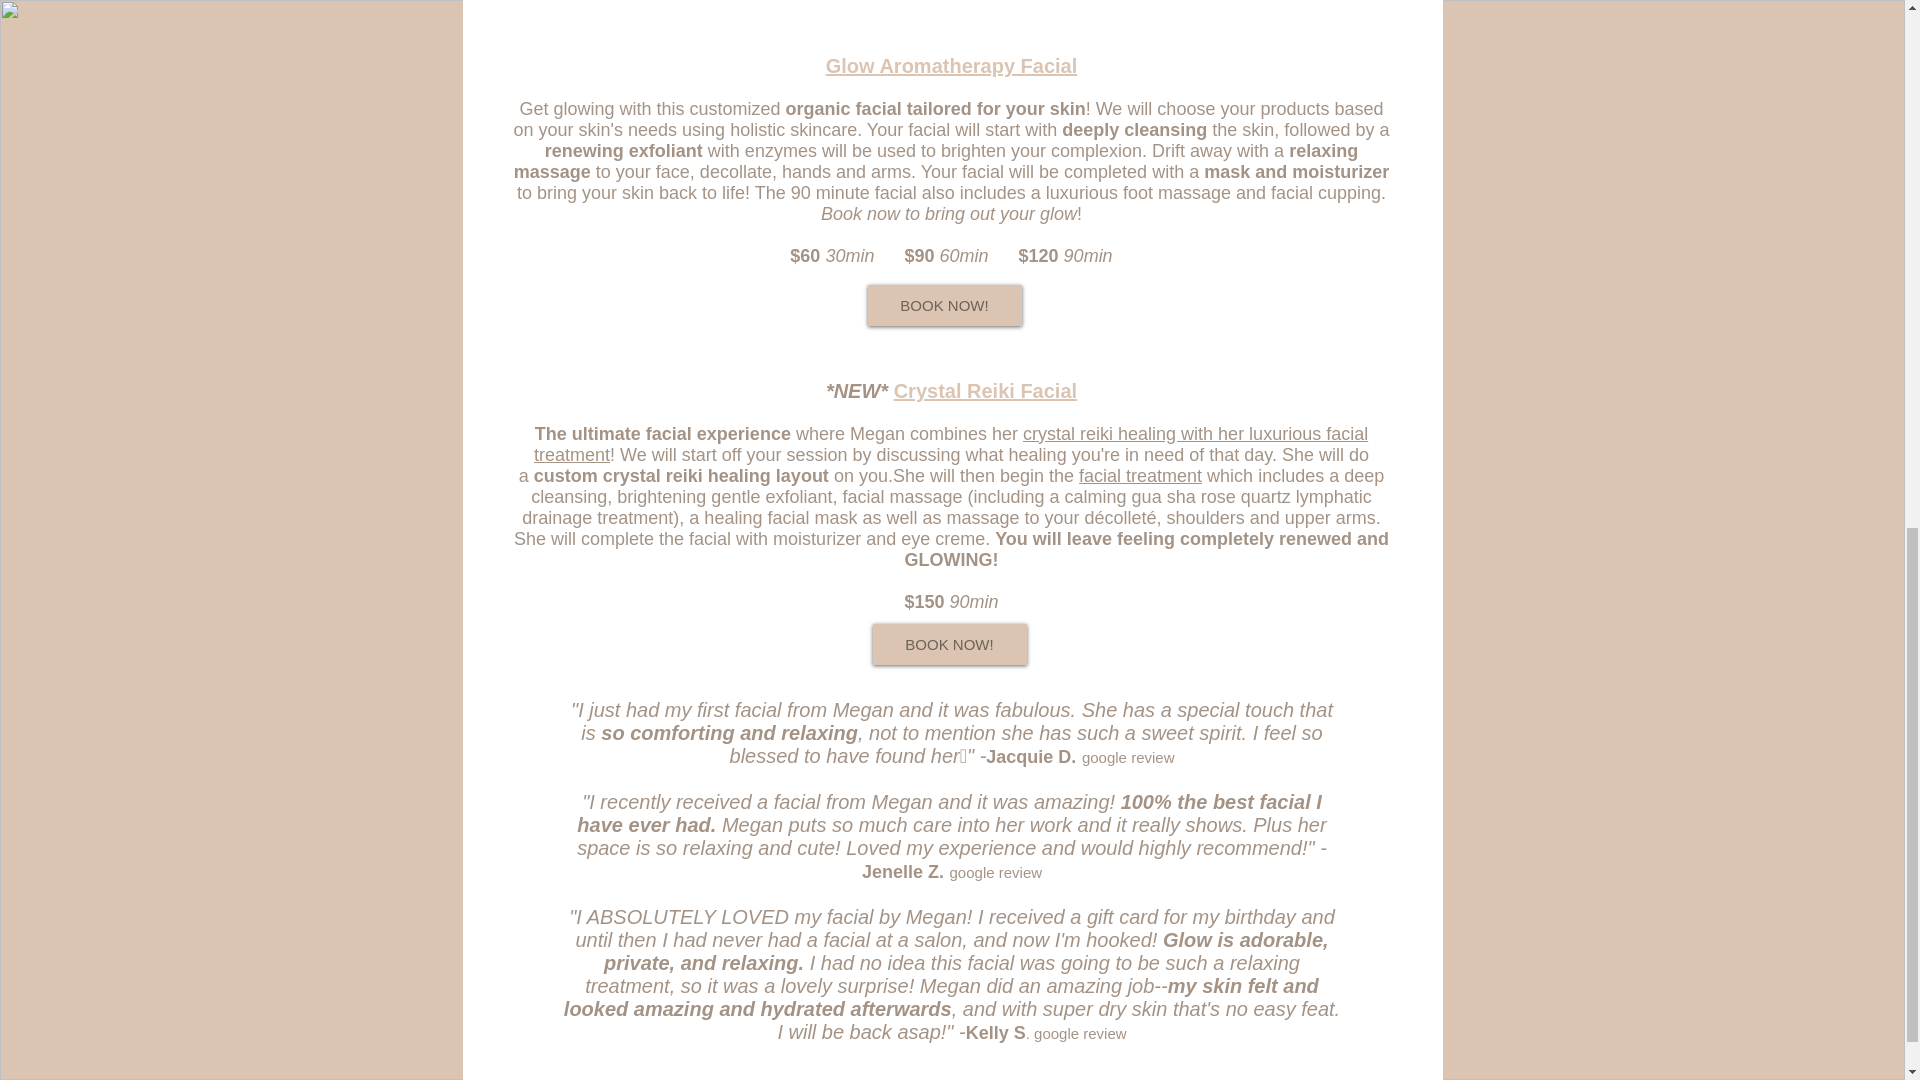 The image size is (1920, 1080). What do you see at coordinates (944, 306) in the screenshot?
I see `BOOK NOW!` at bounding box center [944, 306].